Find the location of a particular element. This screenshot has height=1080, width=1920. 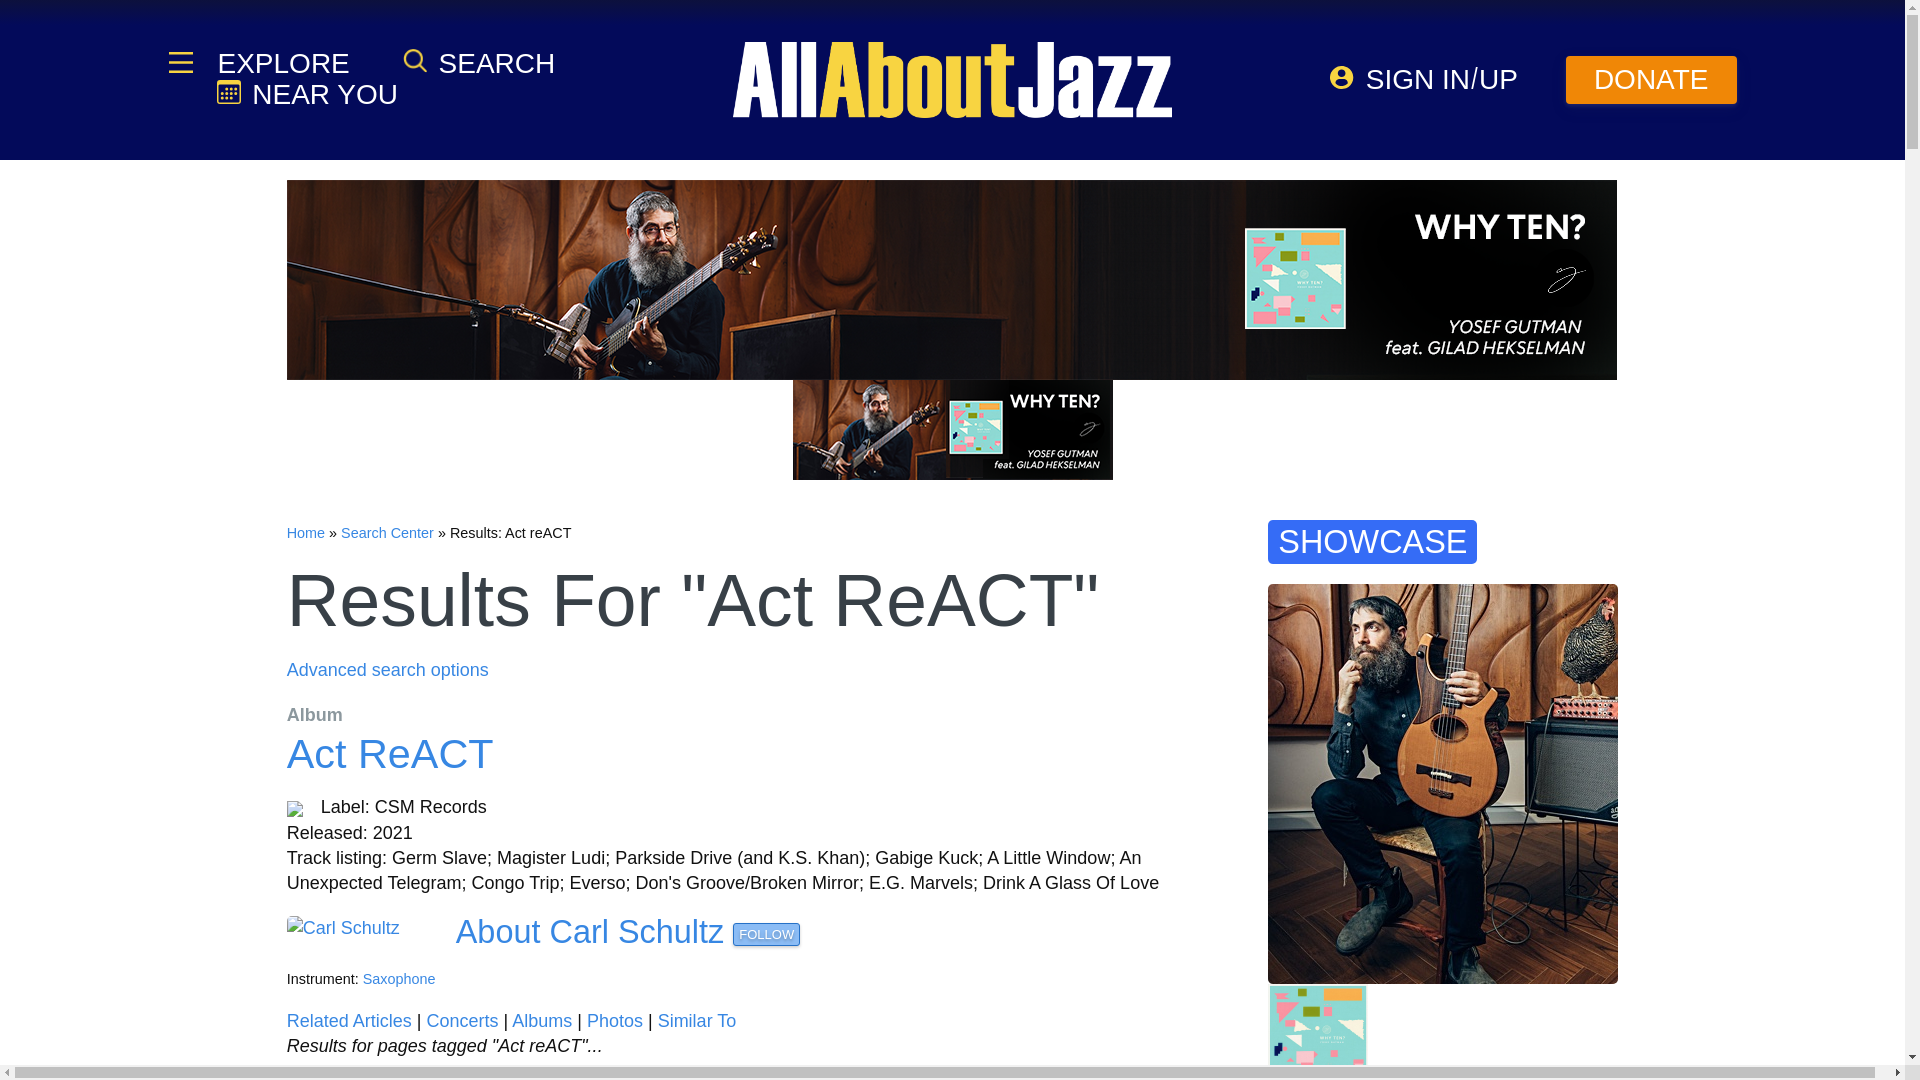

EXPLORE is located at coordinates (281, 63).